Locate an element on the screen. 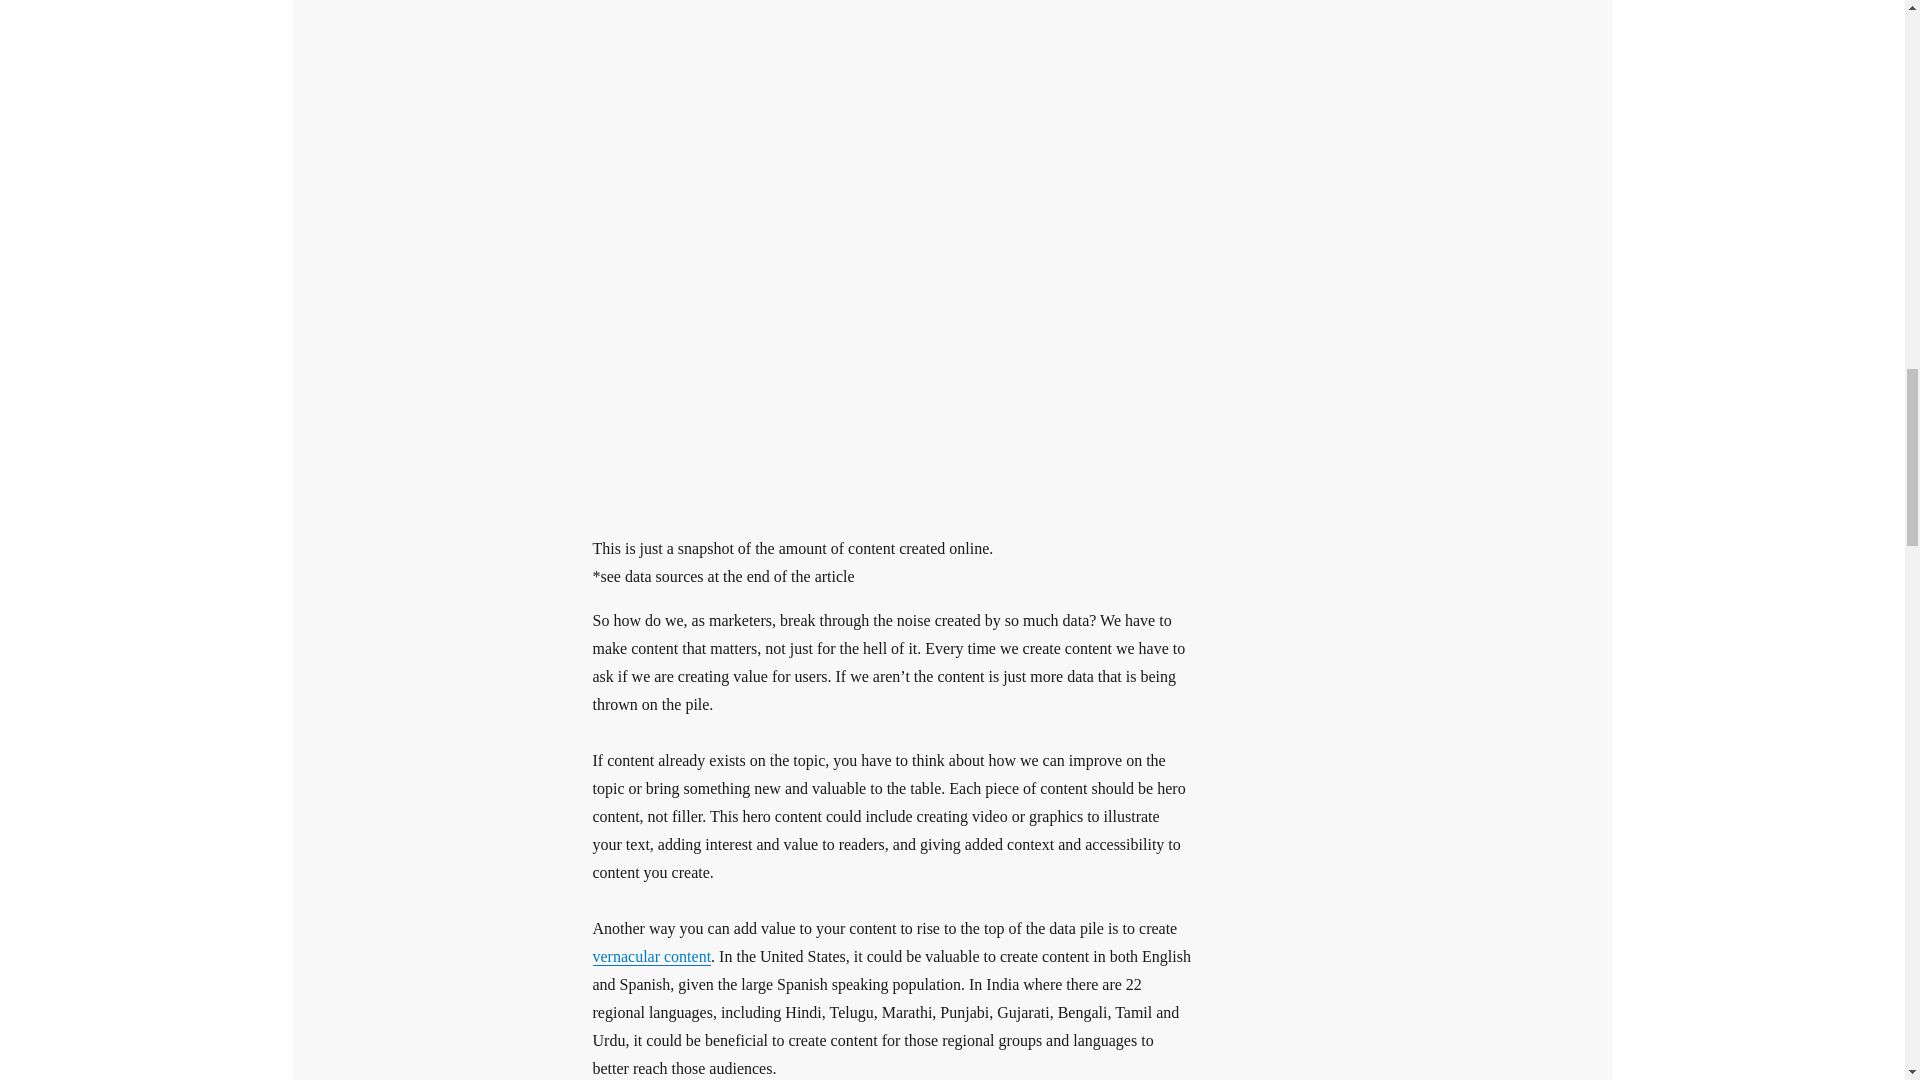  vernacular content is located at coordinates (650, 956).